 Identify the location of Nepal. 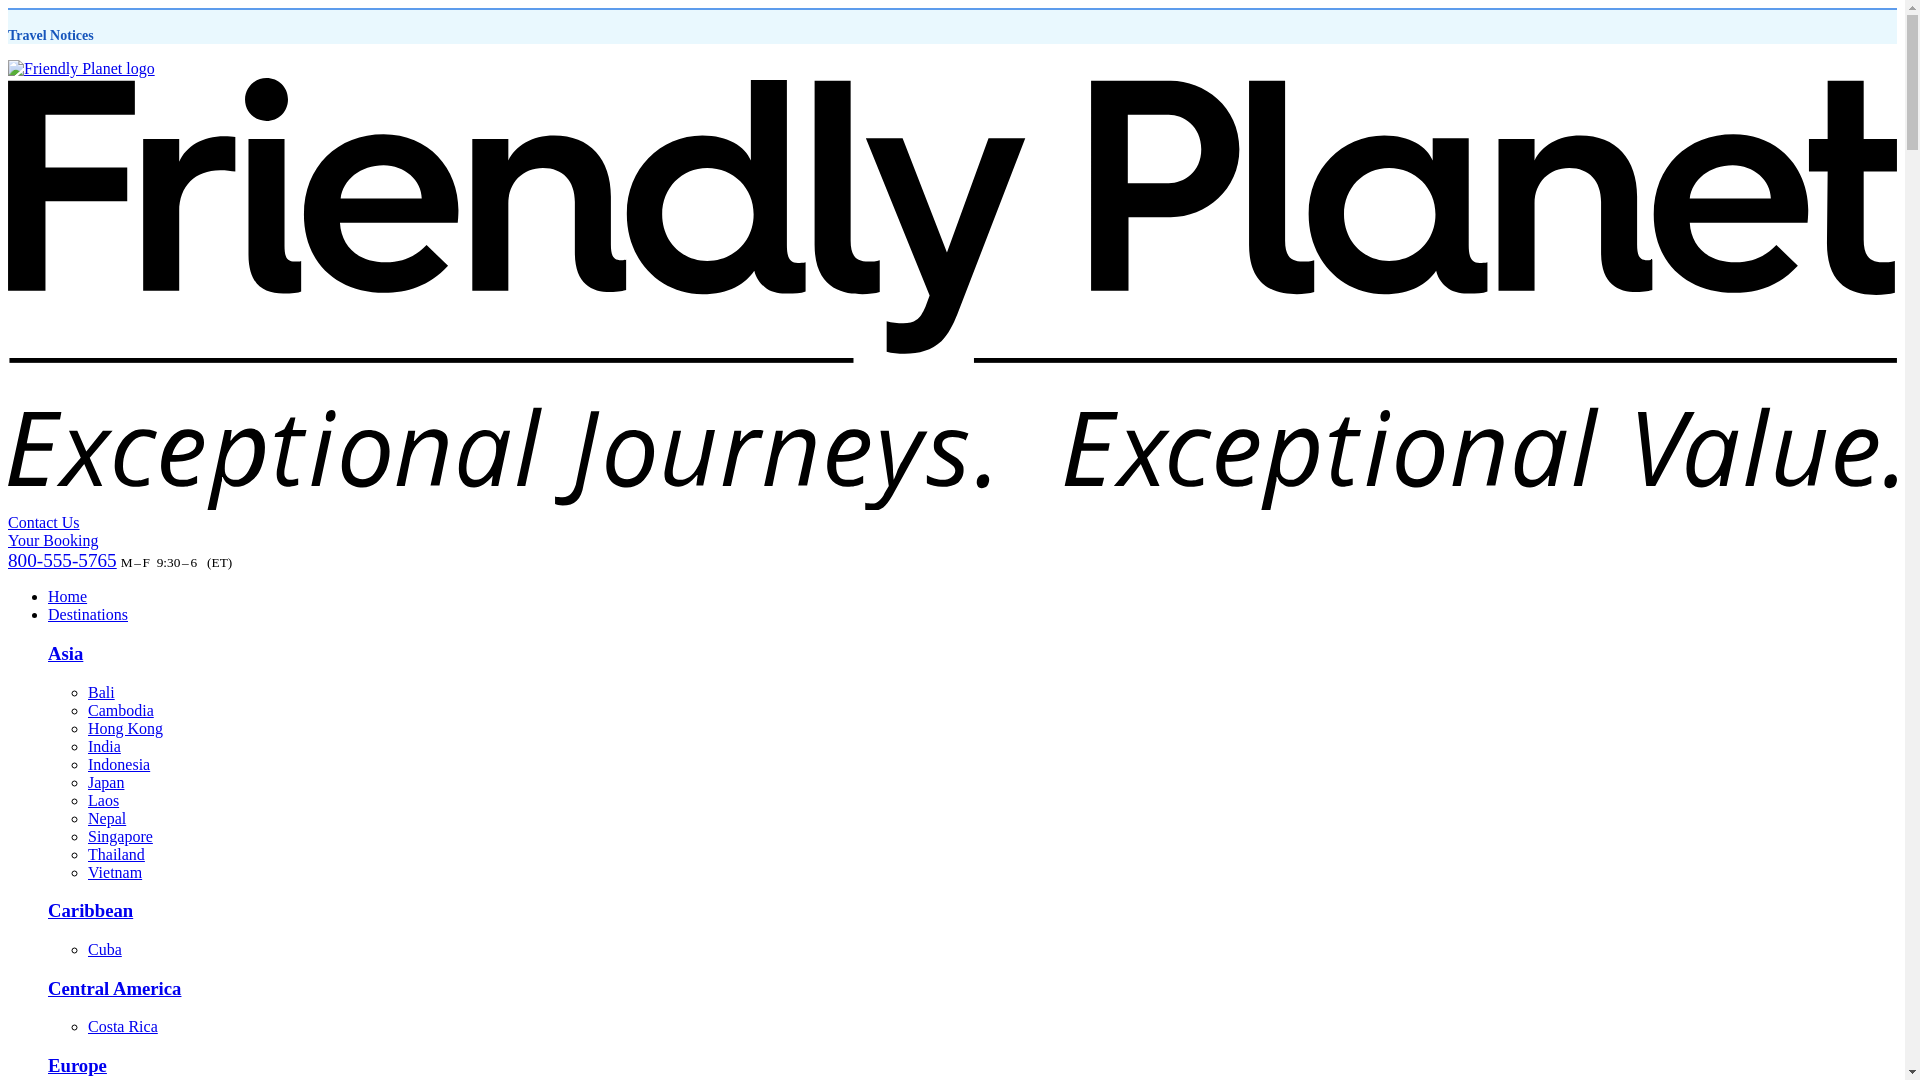
(107, 818).